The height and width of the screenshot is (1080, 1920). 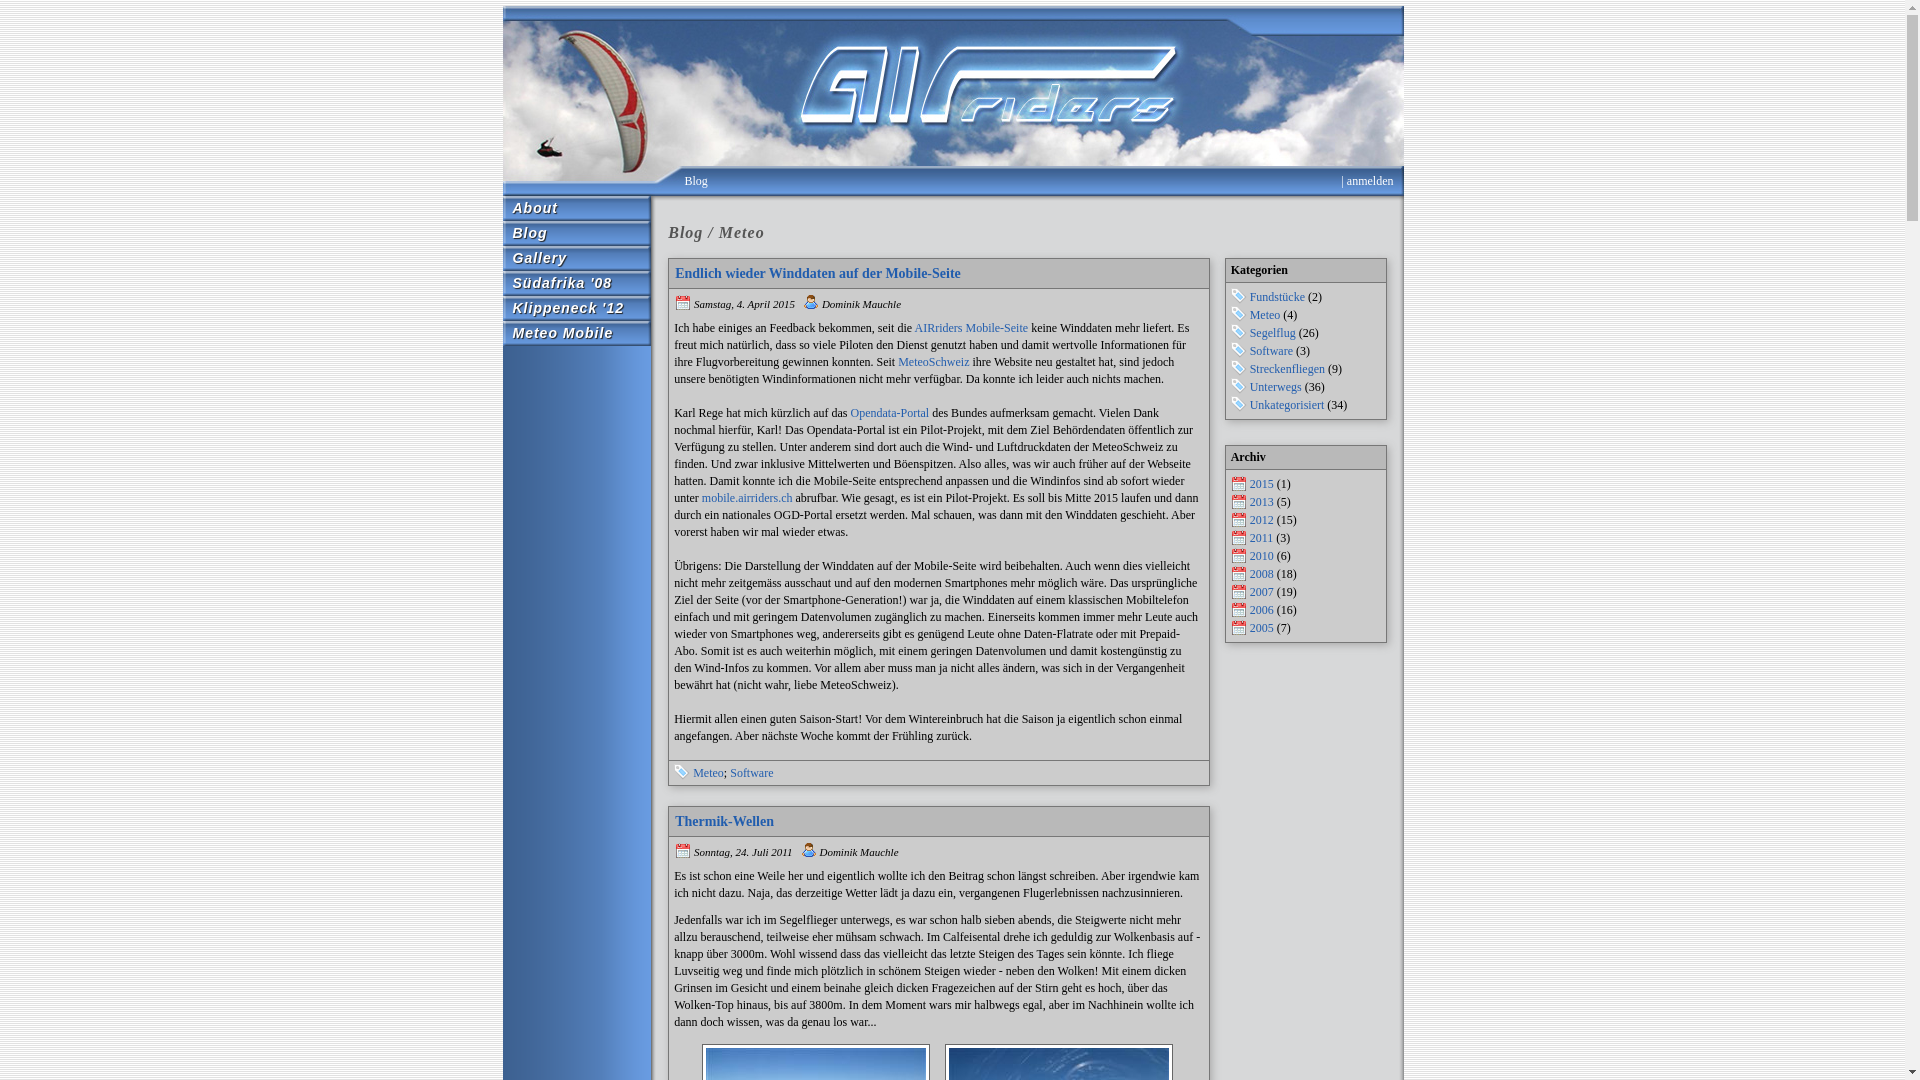 What do you see at coordinates (724, 822) in the screenshot?
I see `Thermik-Wellen` at bounding box center [724, 822].